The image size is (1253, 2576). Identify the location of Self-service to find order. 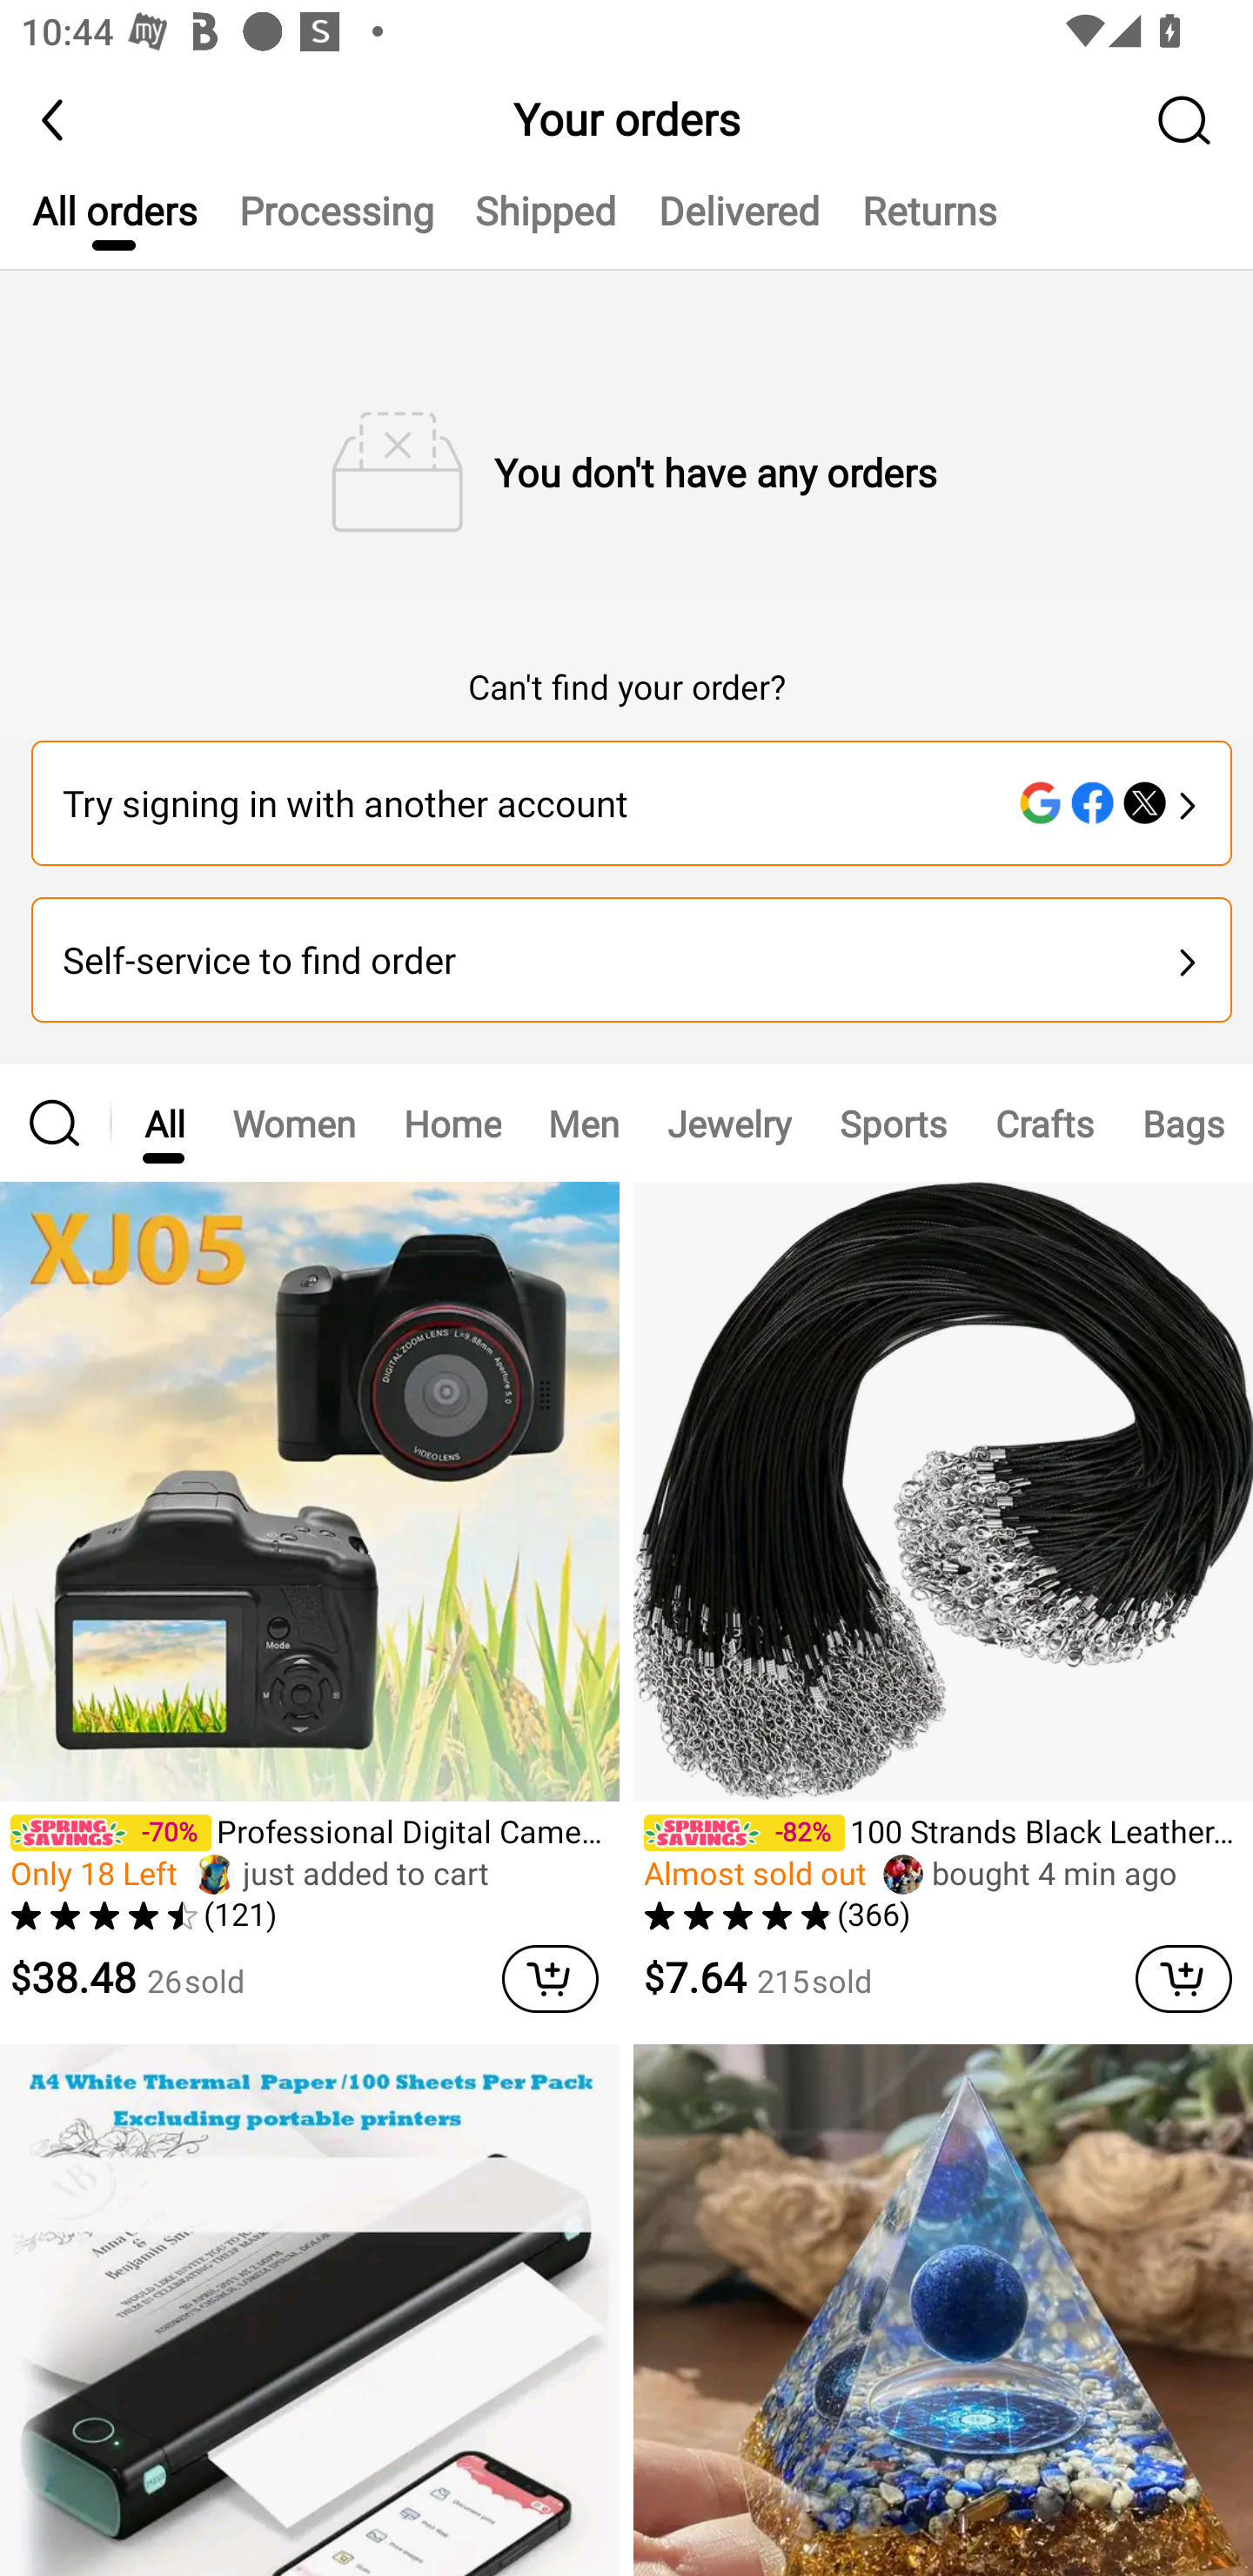
(632, 959).